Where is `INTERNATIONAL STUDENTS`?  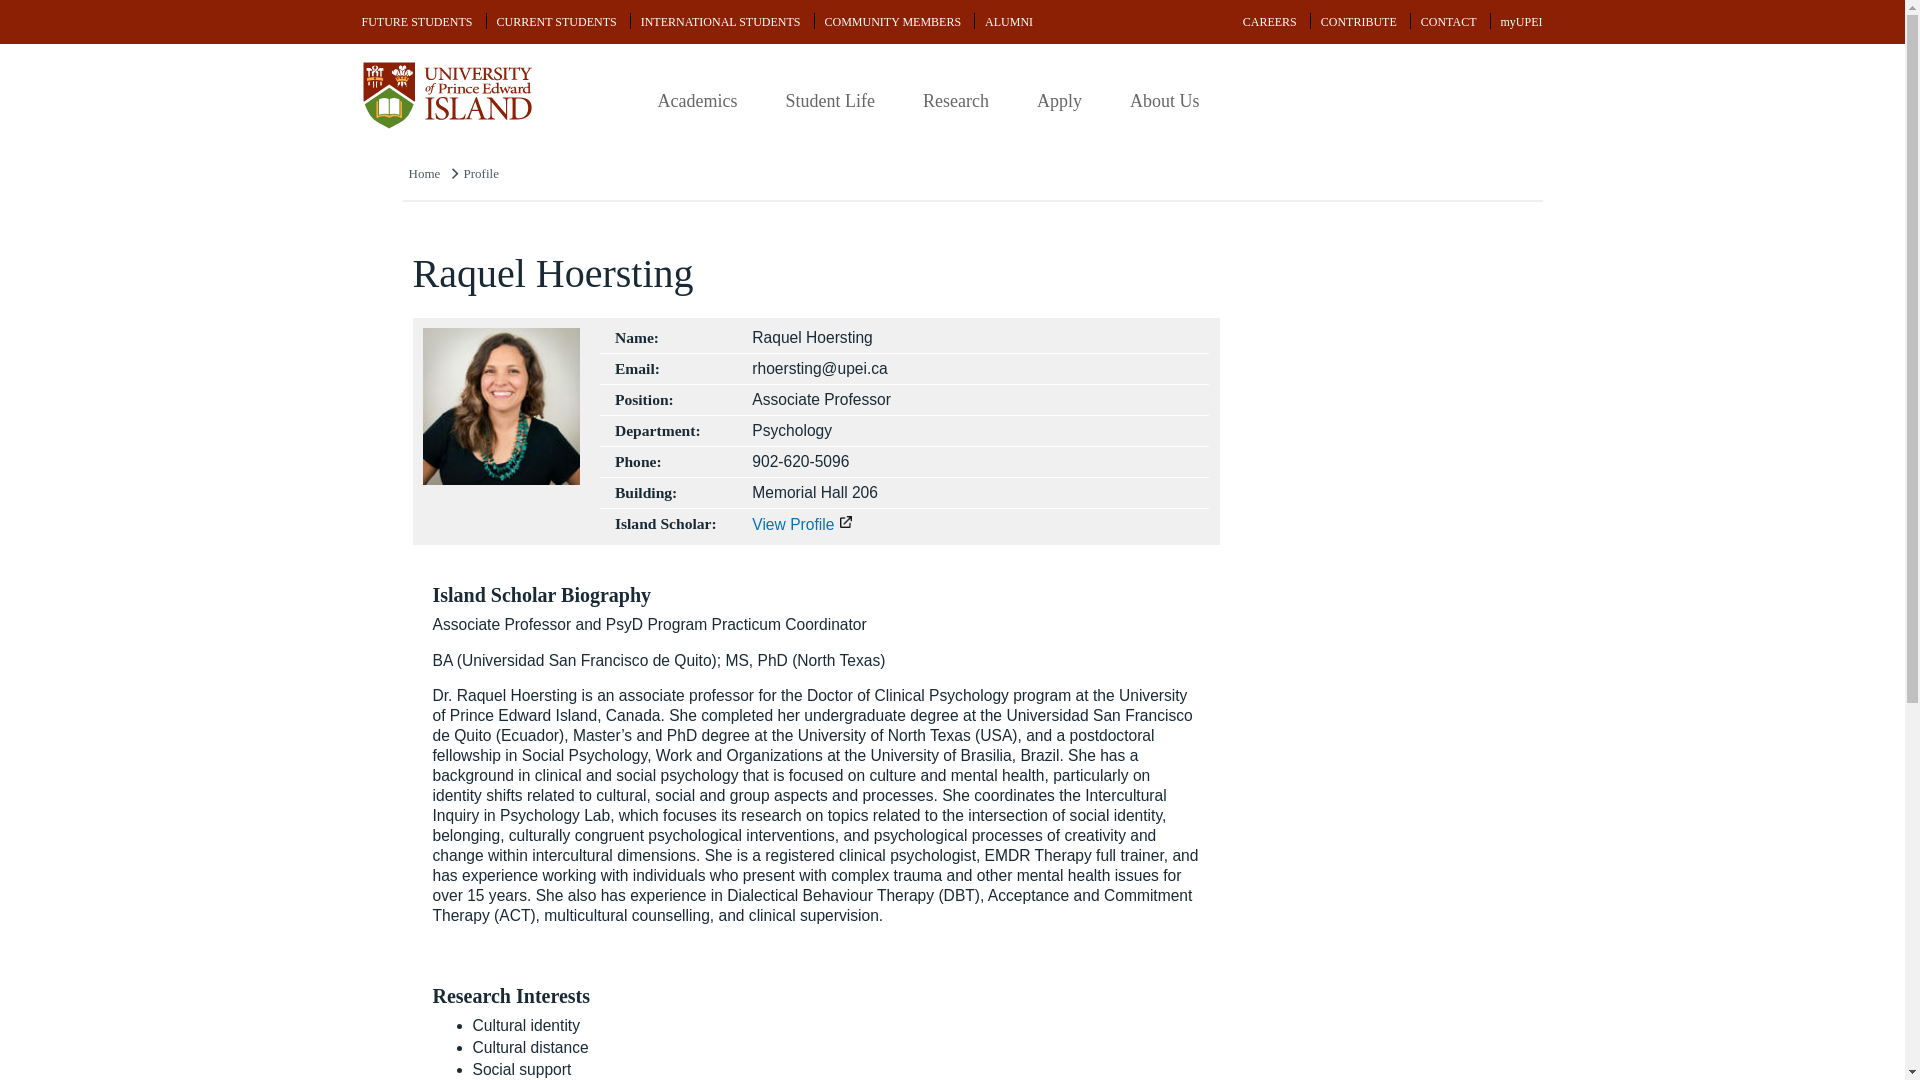
INTERNATIONAL STUDENTS is located at coordinates (720, 22).